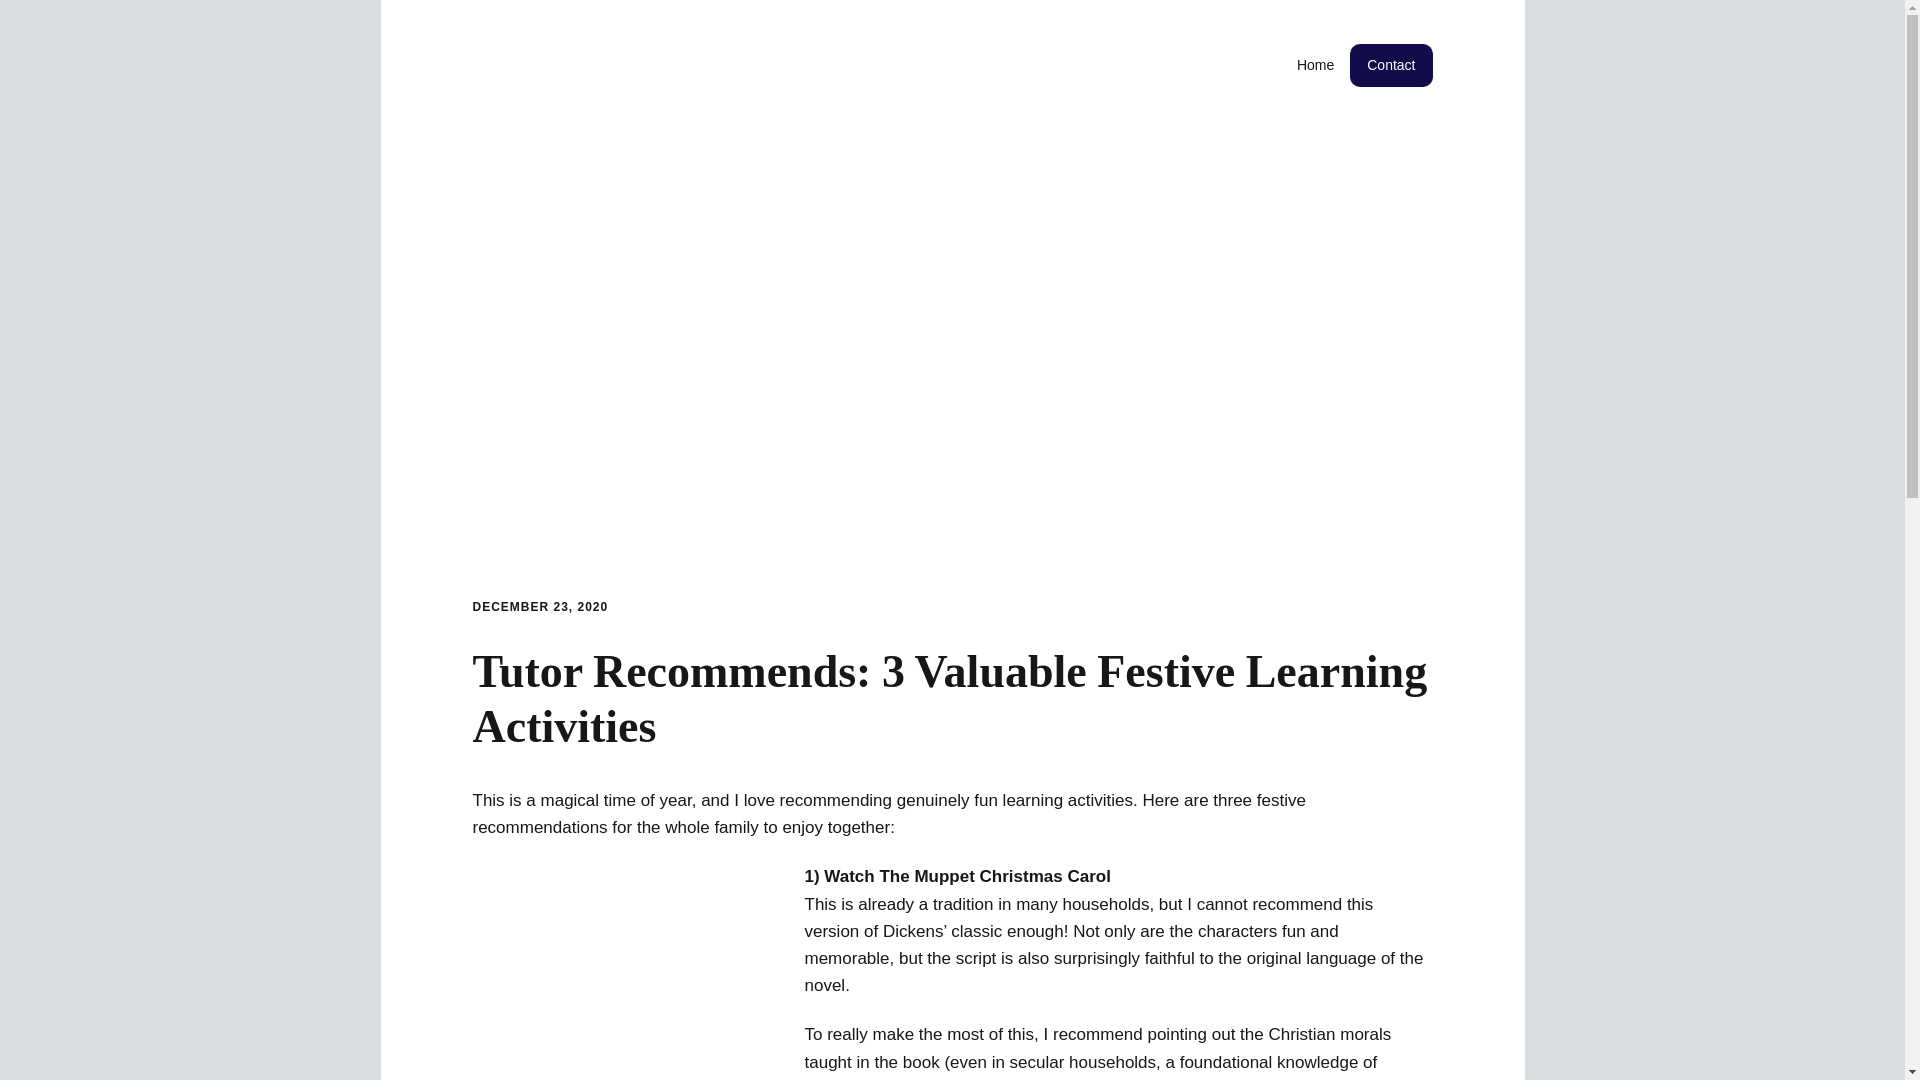 Image resolution: width=1920 pixels, height=1080 pixels. Describe the element at coordinates (1390, 66) in the screenshot. I see `contact` at that location.